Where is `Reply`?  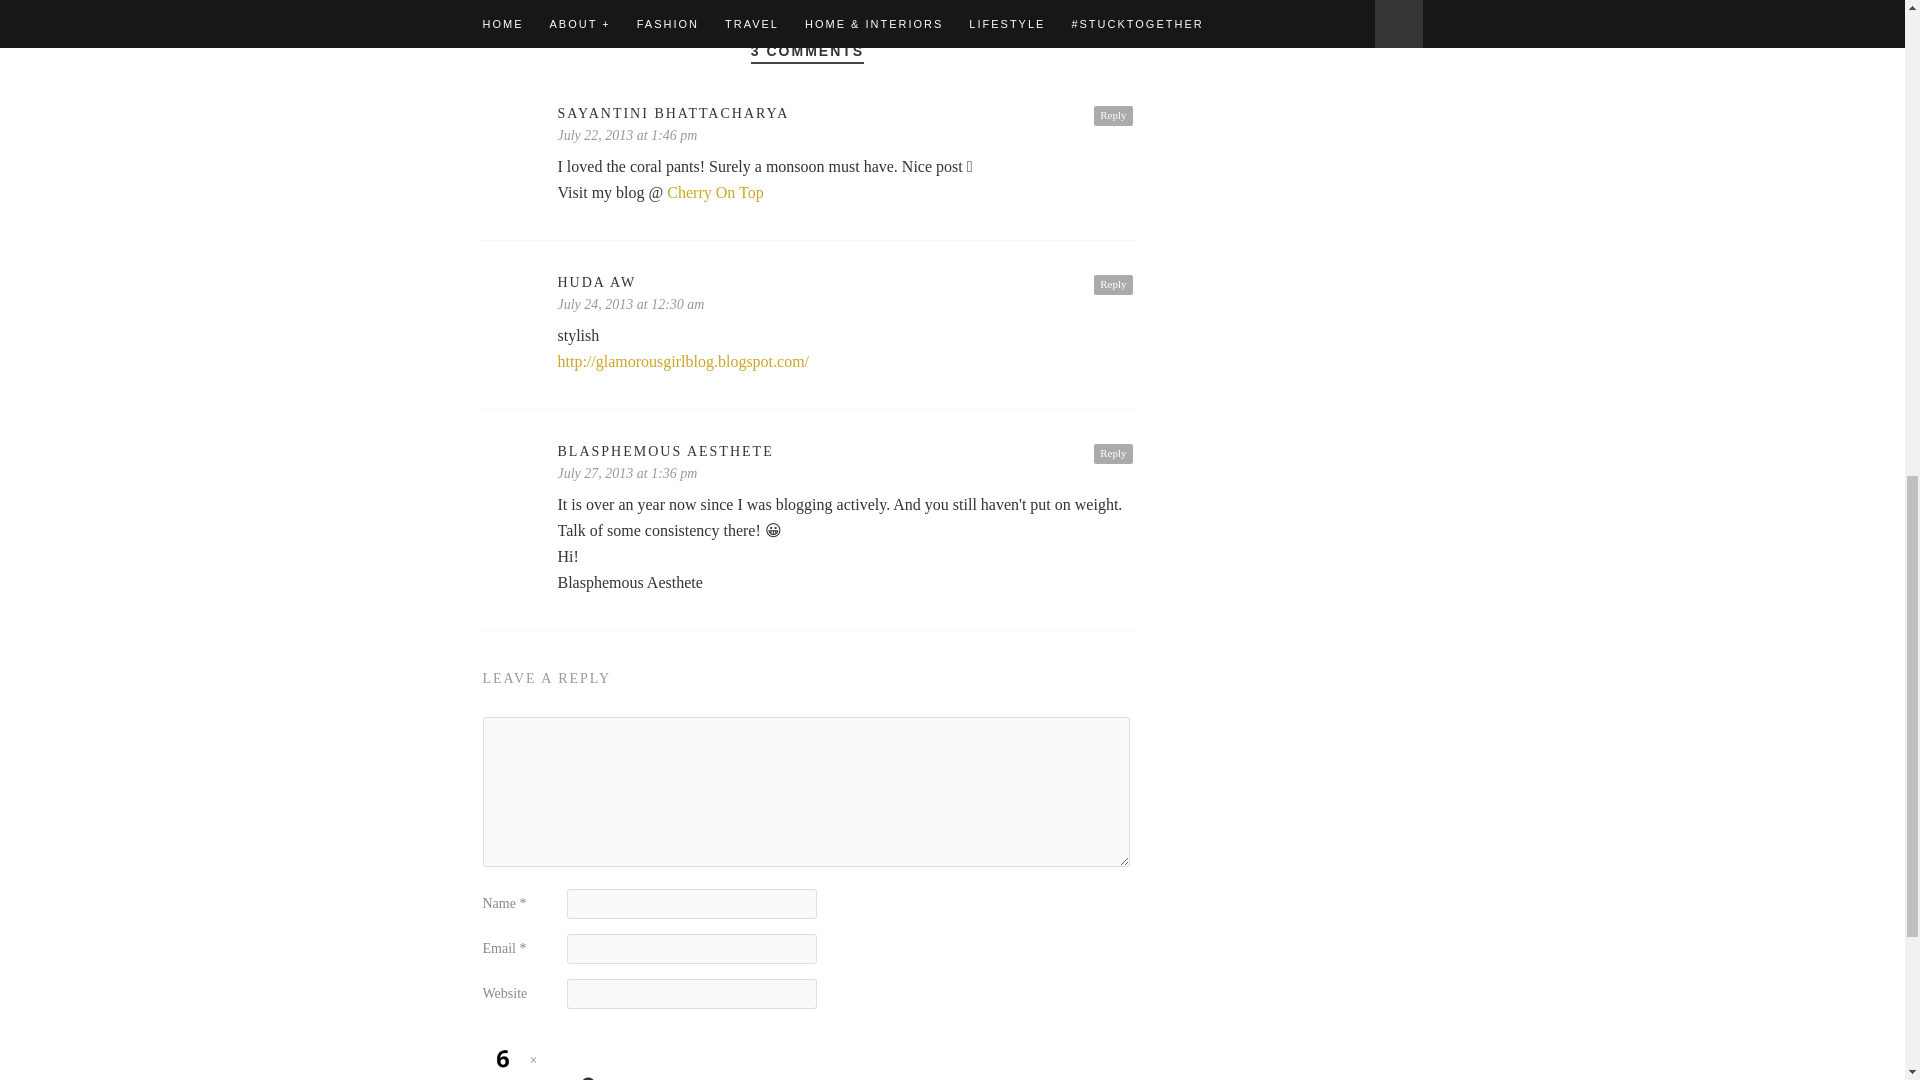 Reply is located at coordinates (1113, 454).